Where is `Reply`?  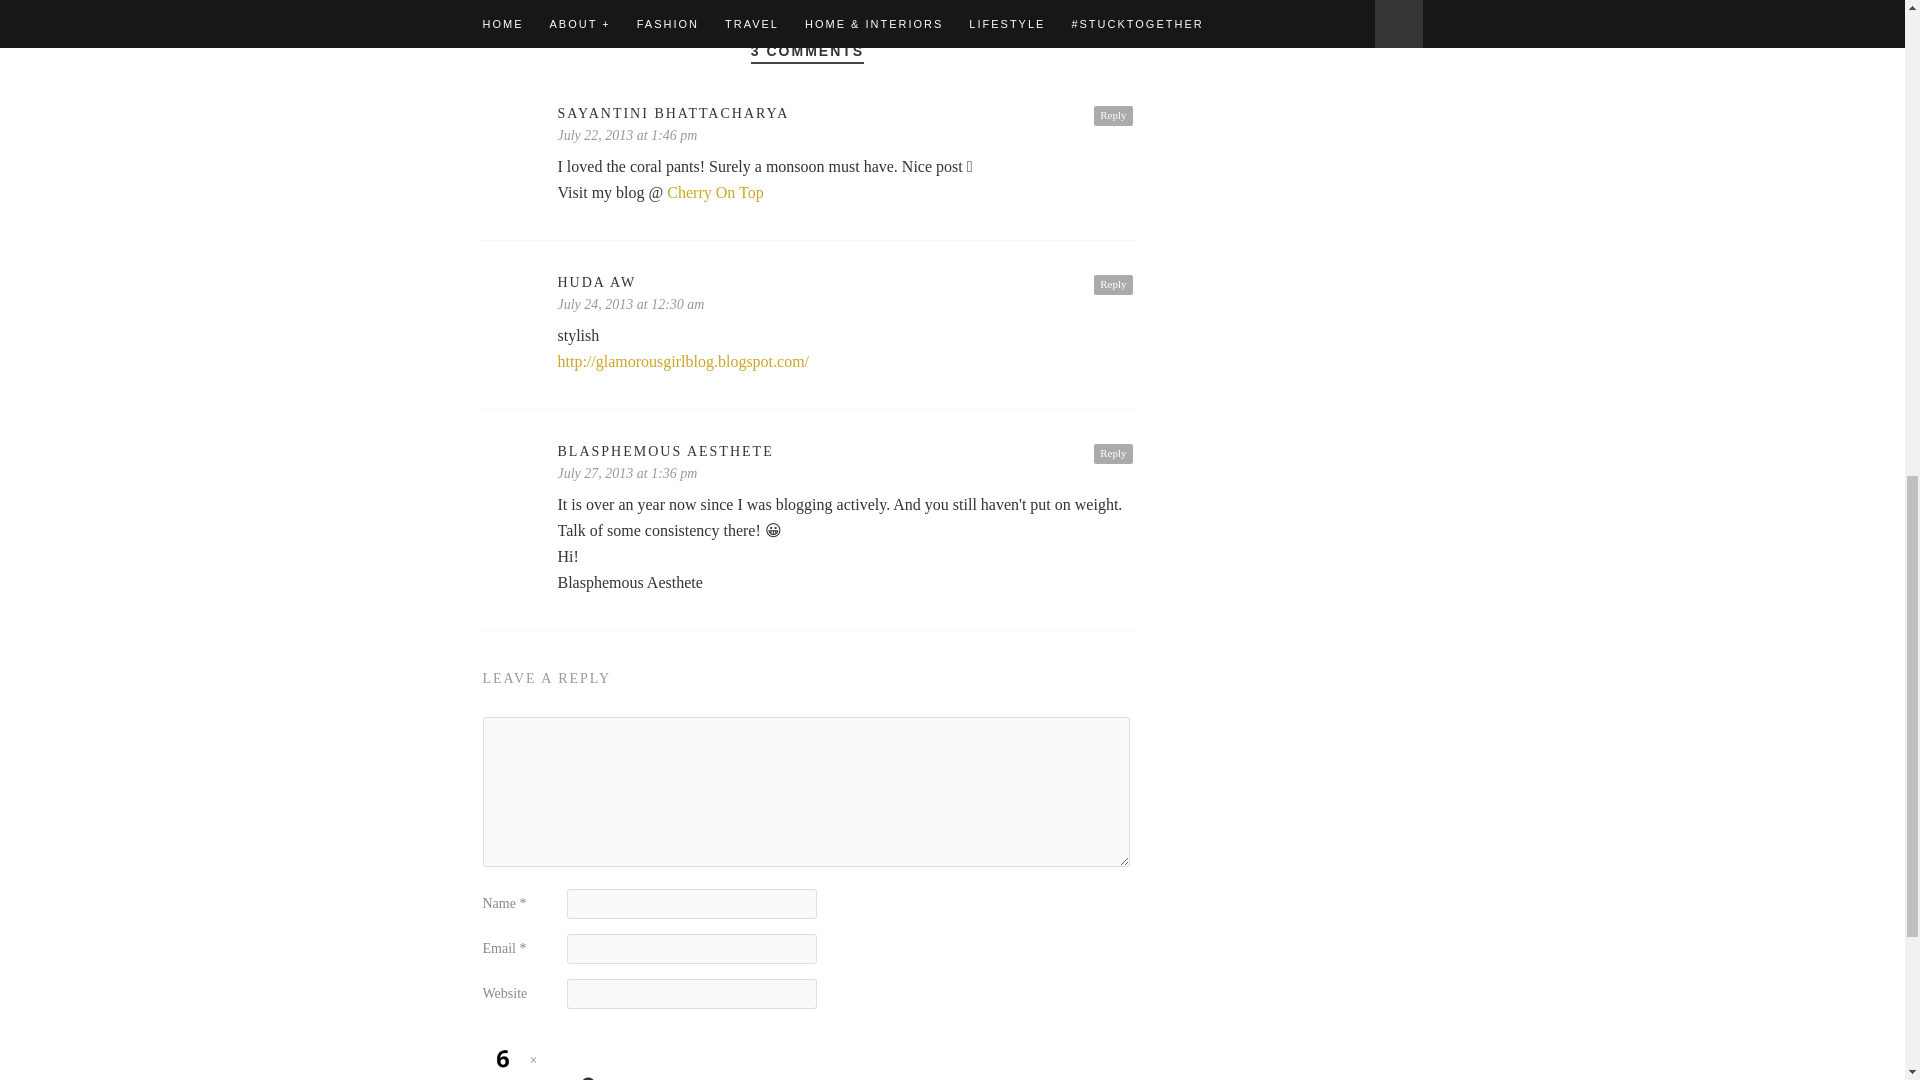 Reply is located at coordinates (1113, 454).